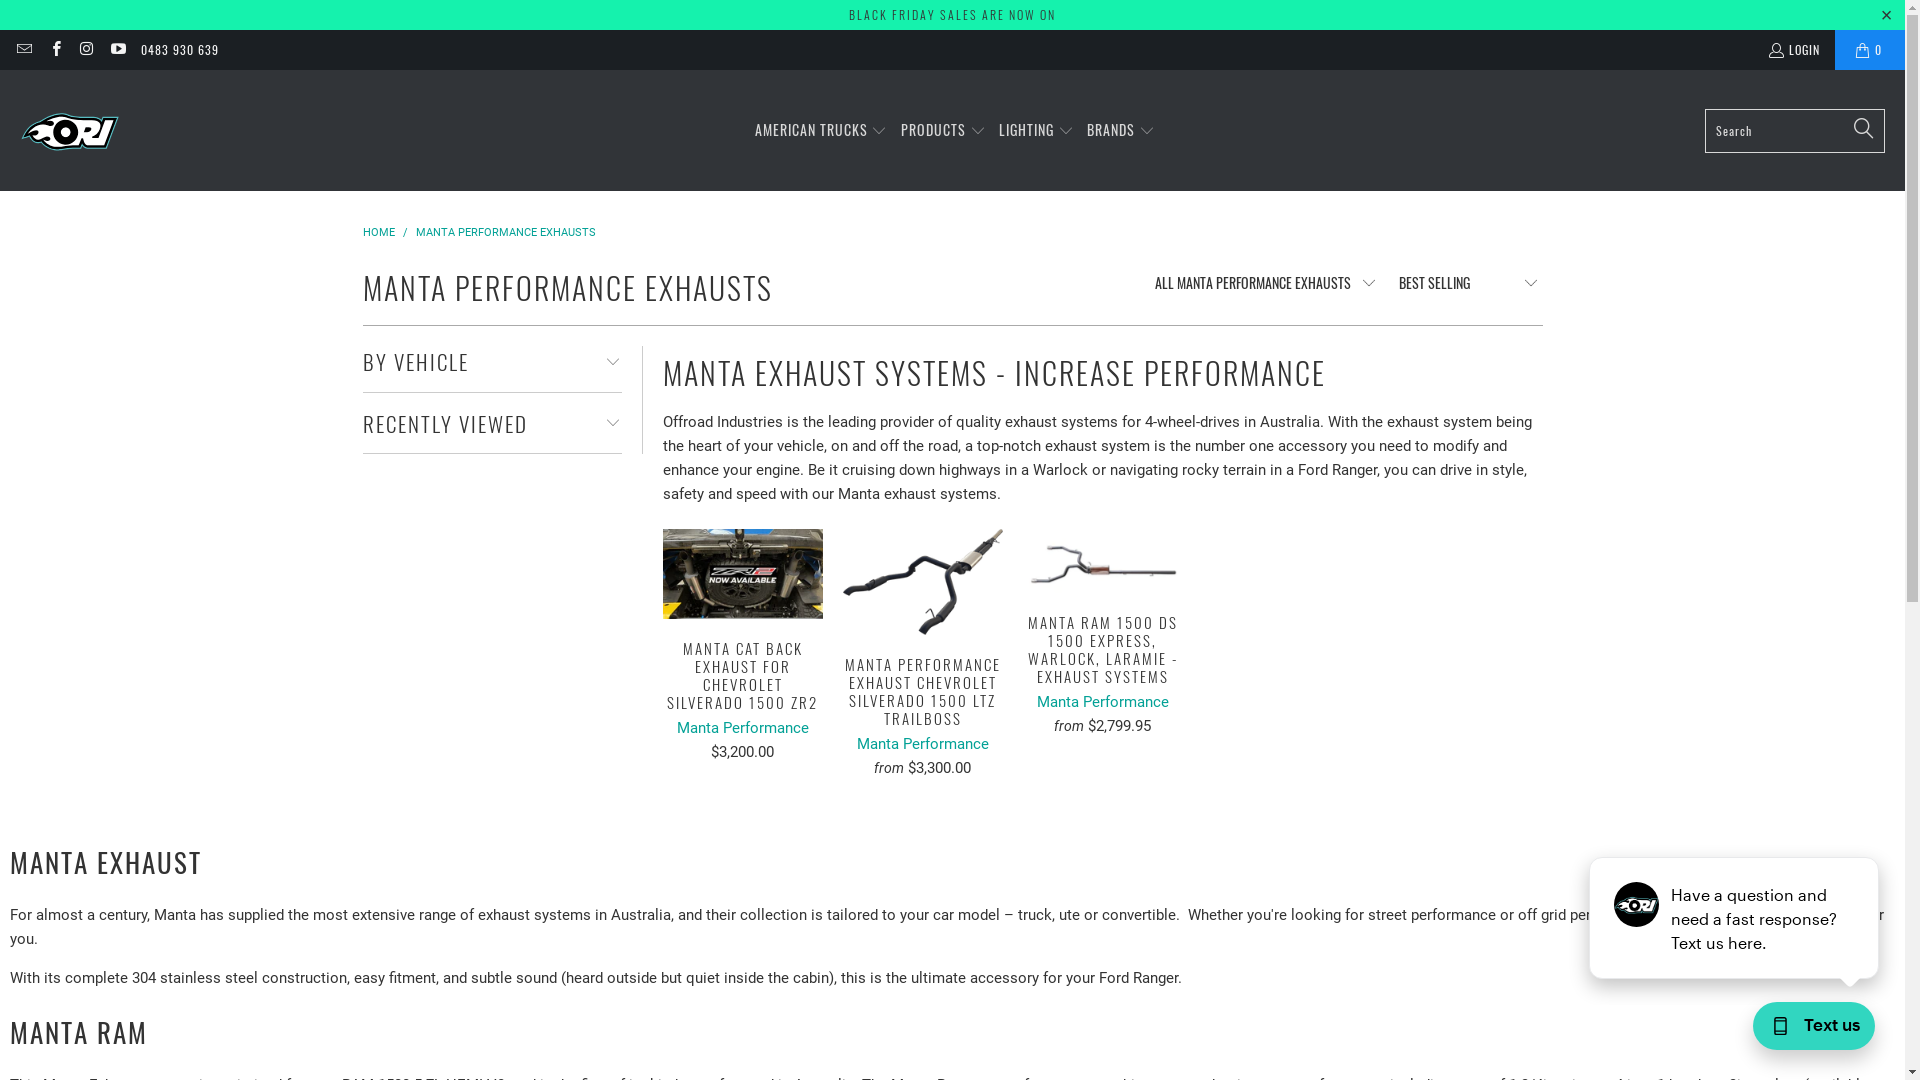 The image size is (1920, 1080). What do you see at coordinates (378, 232) in the screenshot?
I see `HOME` at bounding box center [378, 232].